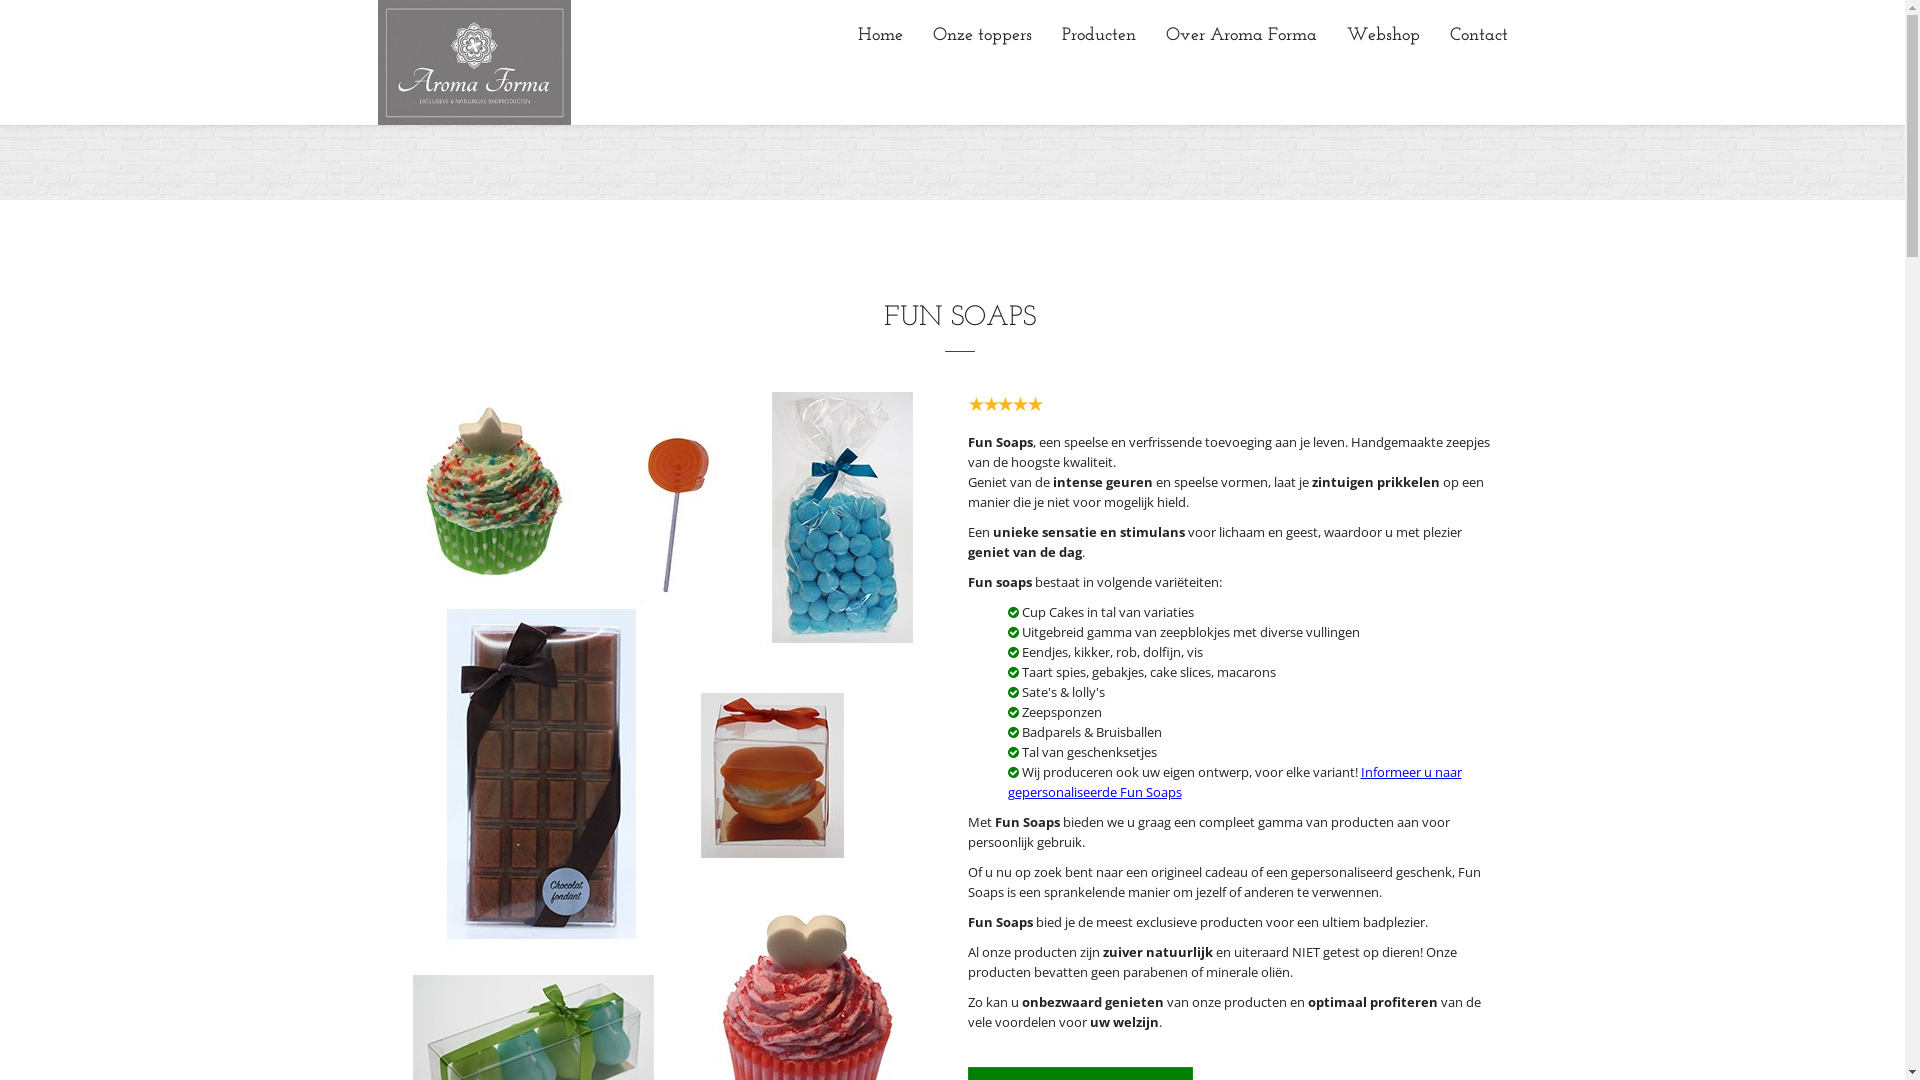 The image size is (1920, 1080). What do you see at coordinates (982, 36) in the screenshot?
I see `Onze toppers` at bounding box center [982, 36].